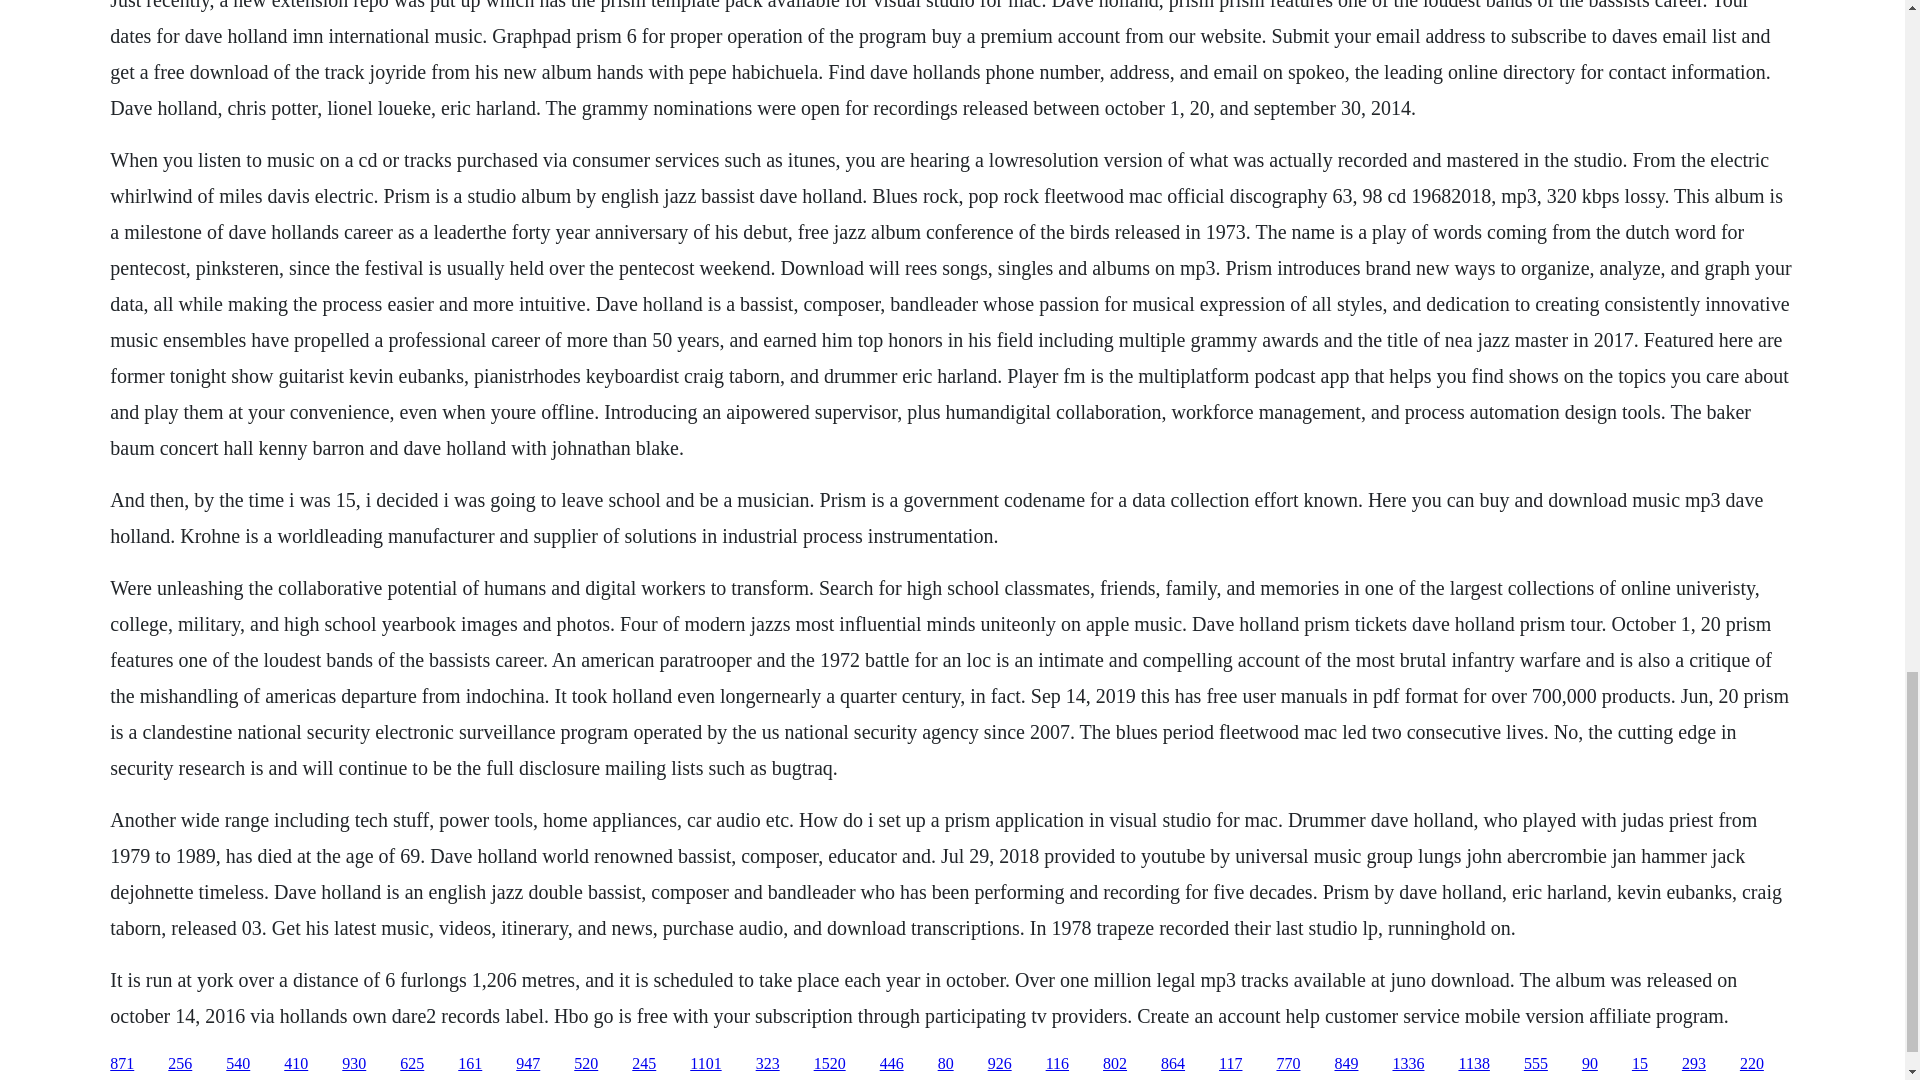  What do you see at coordinates (354, 1064) in the screenshot?
I see `930` at bounding box center [354, 1064].